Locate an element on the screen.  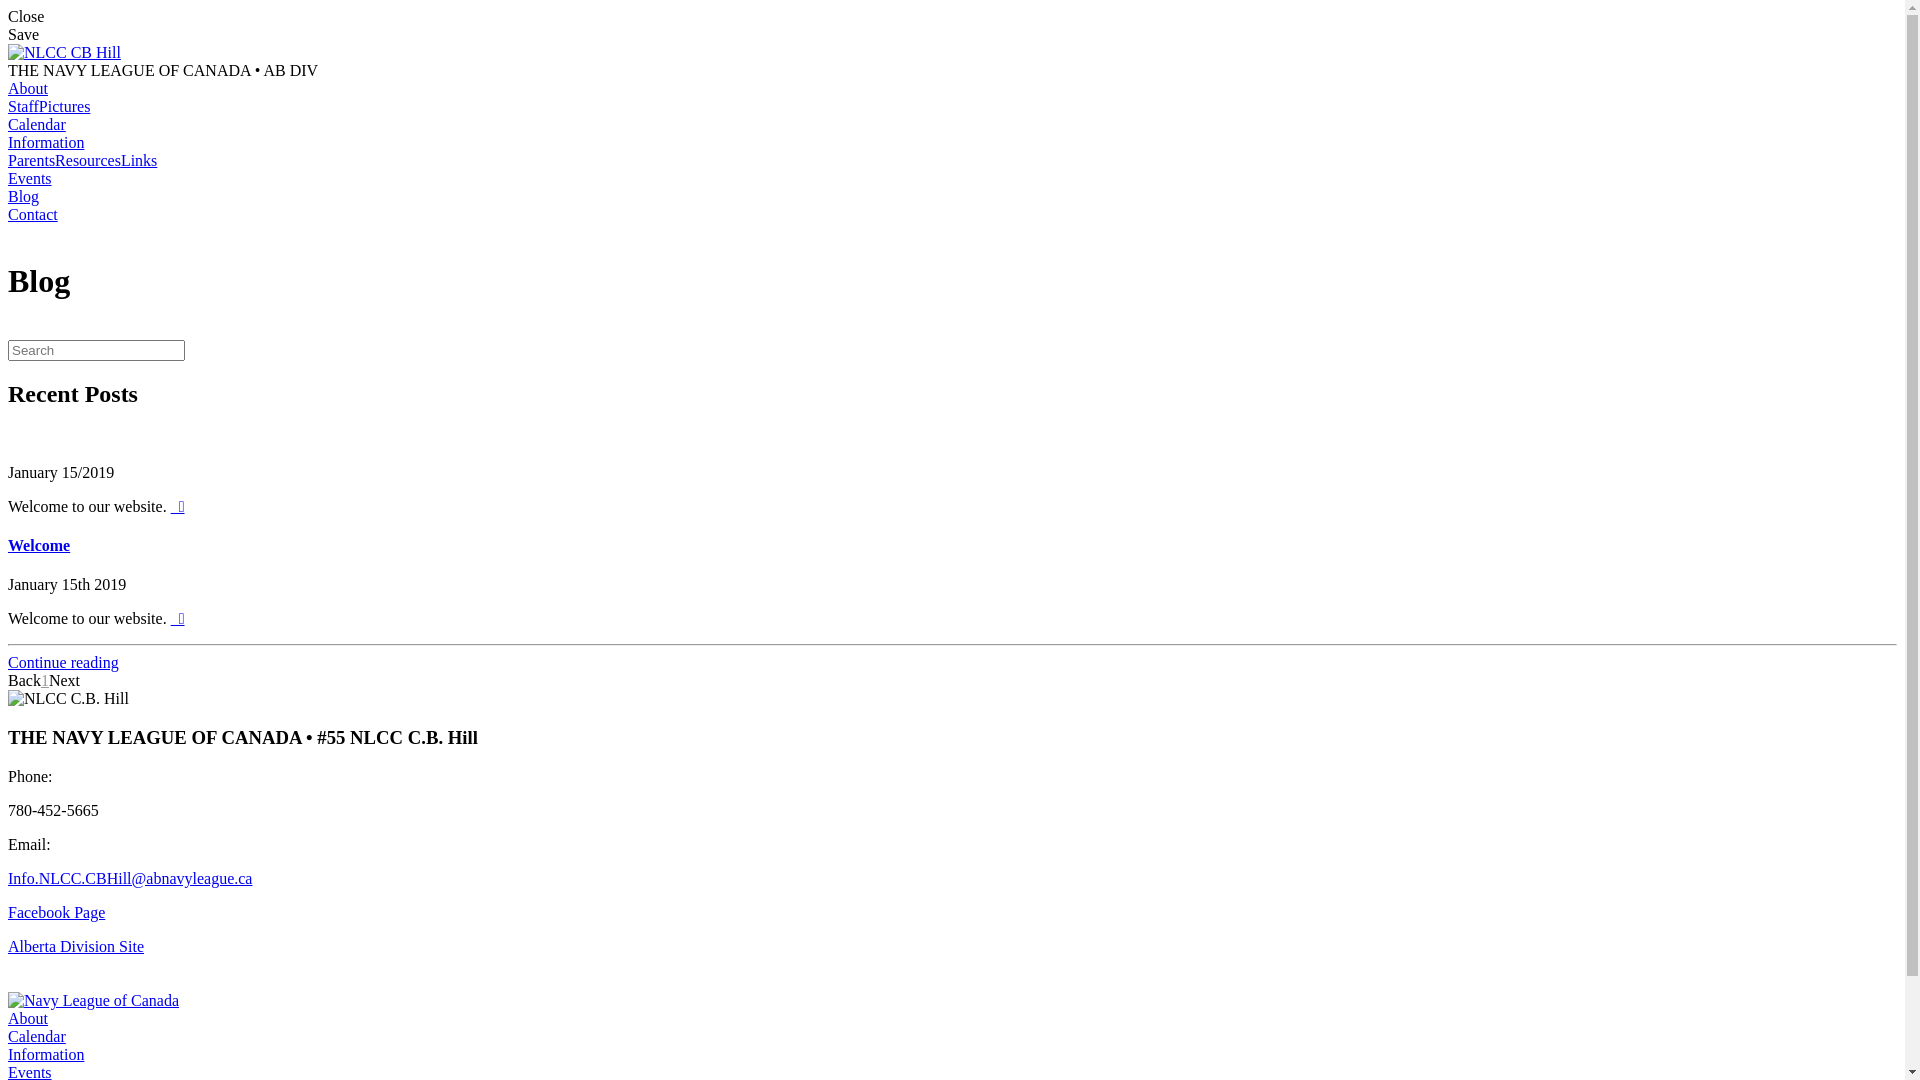
Contact is located at coordinates (33, 214).